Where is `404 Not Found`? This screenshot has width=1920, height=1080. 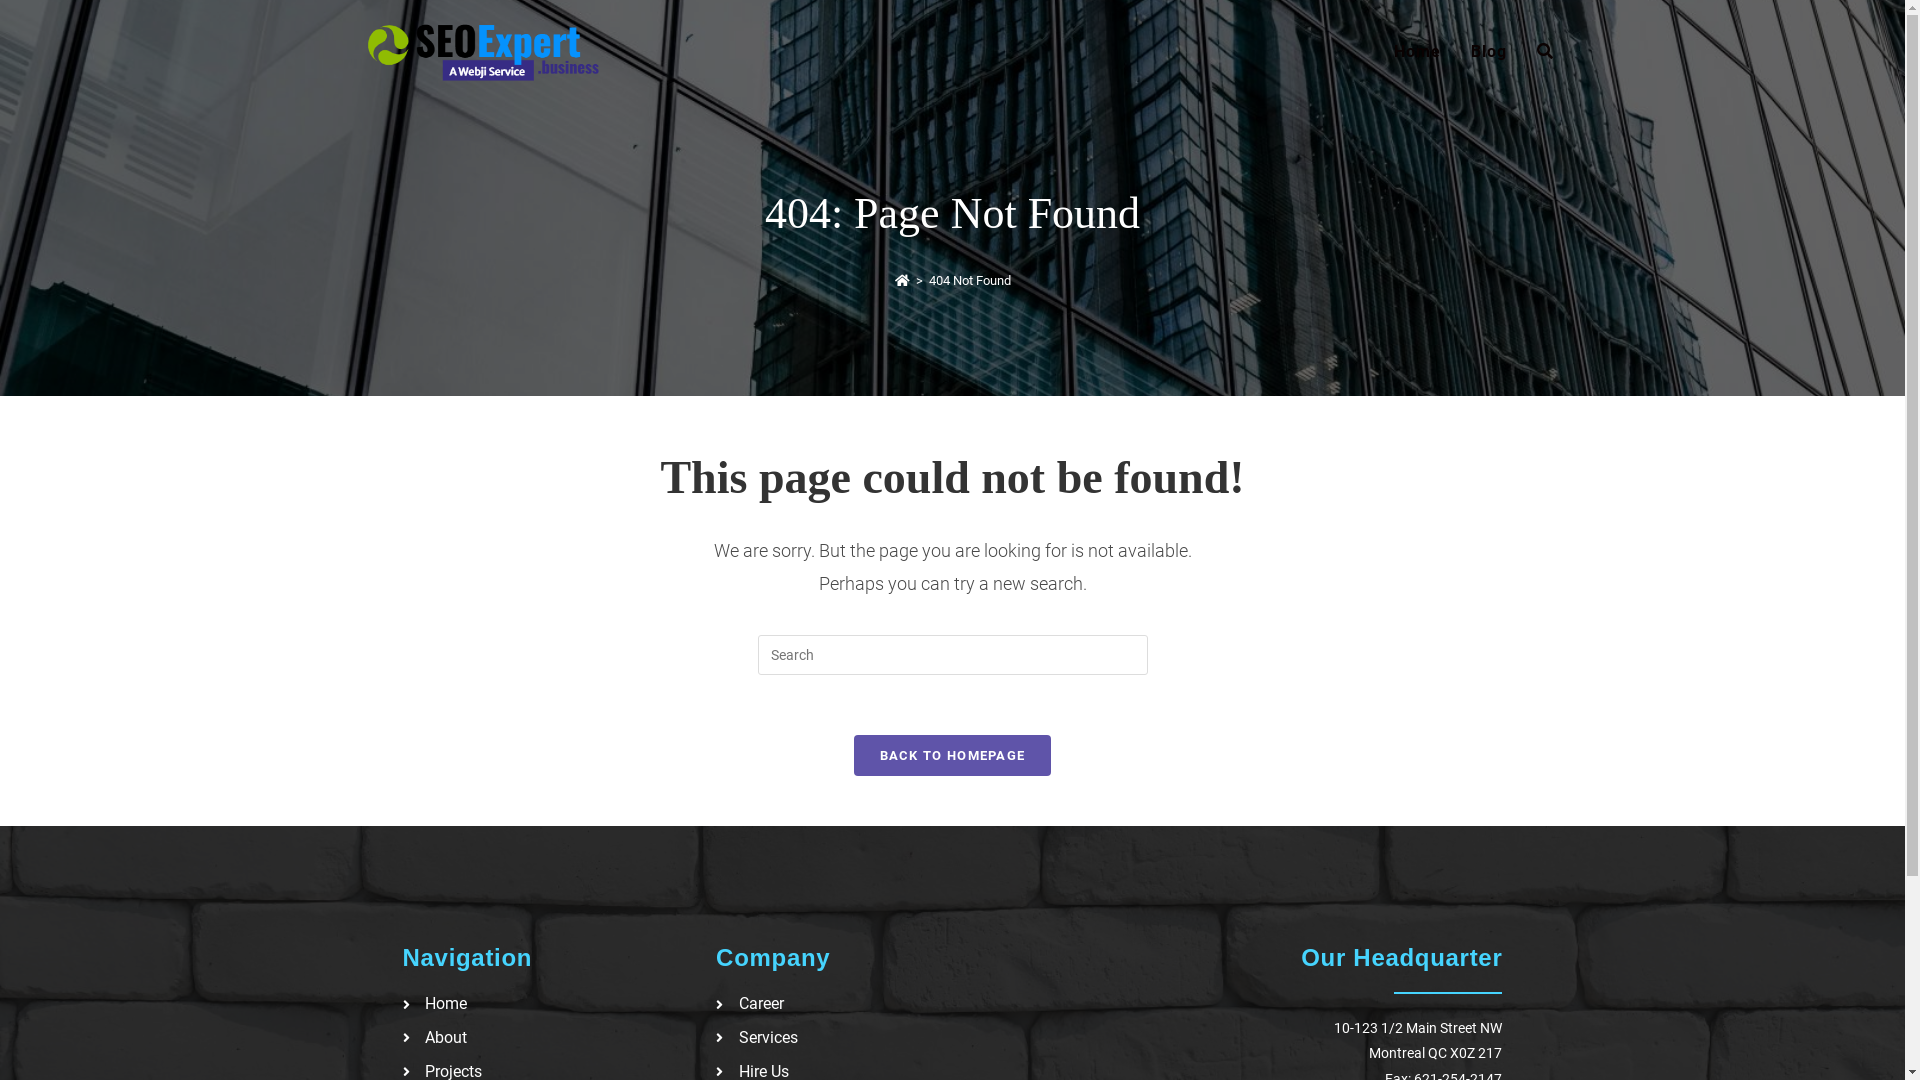 404 Not Found is located at coordinates (968, 280).